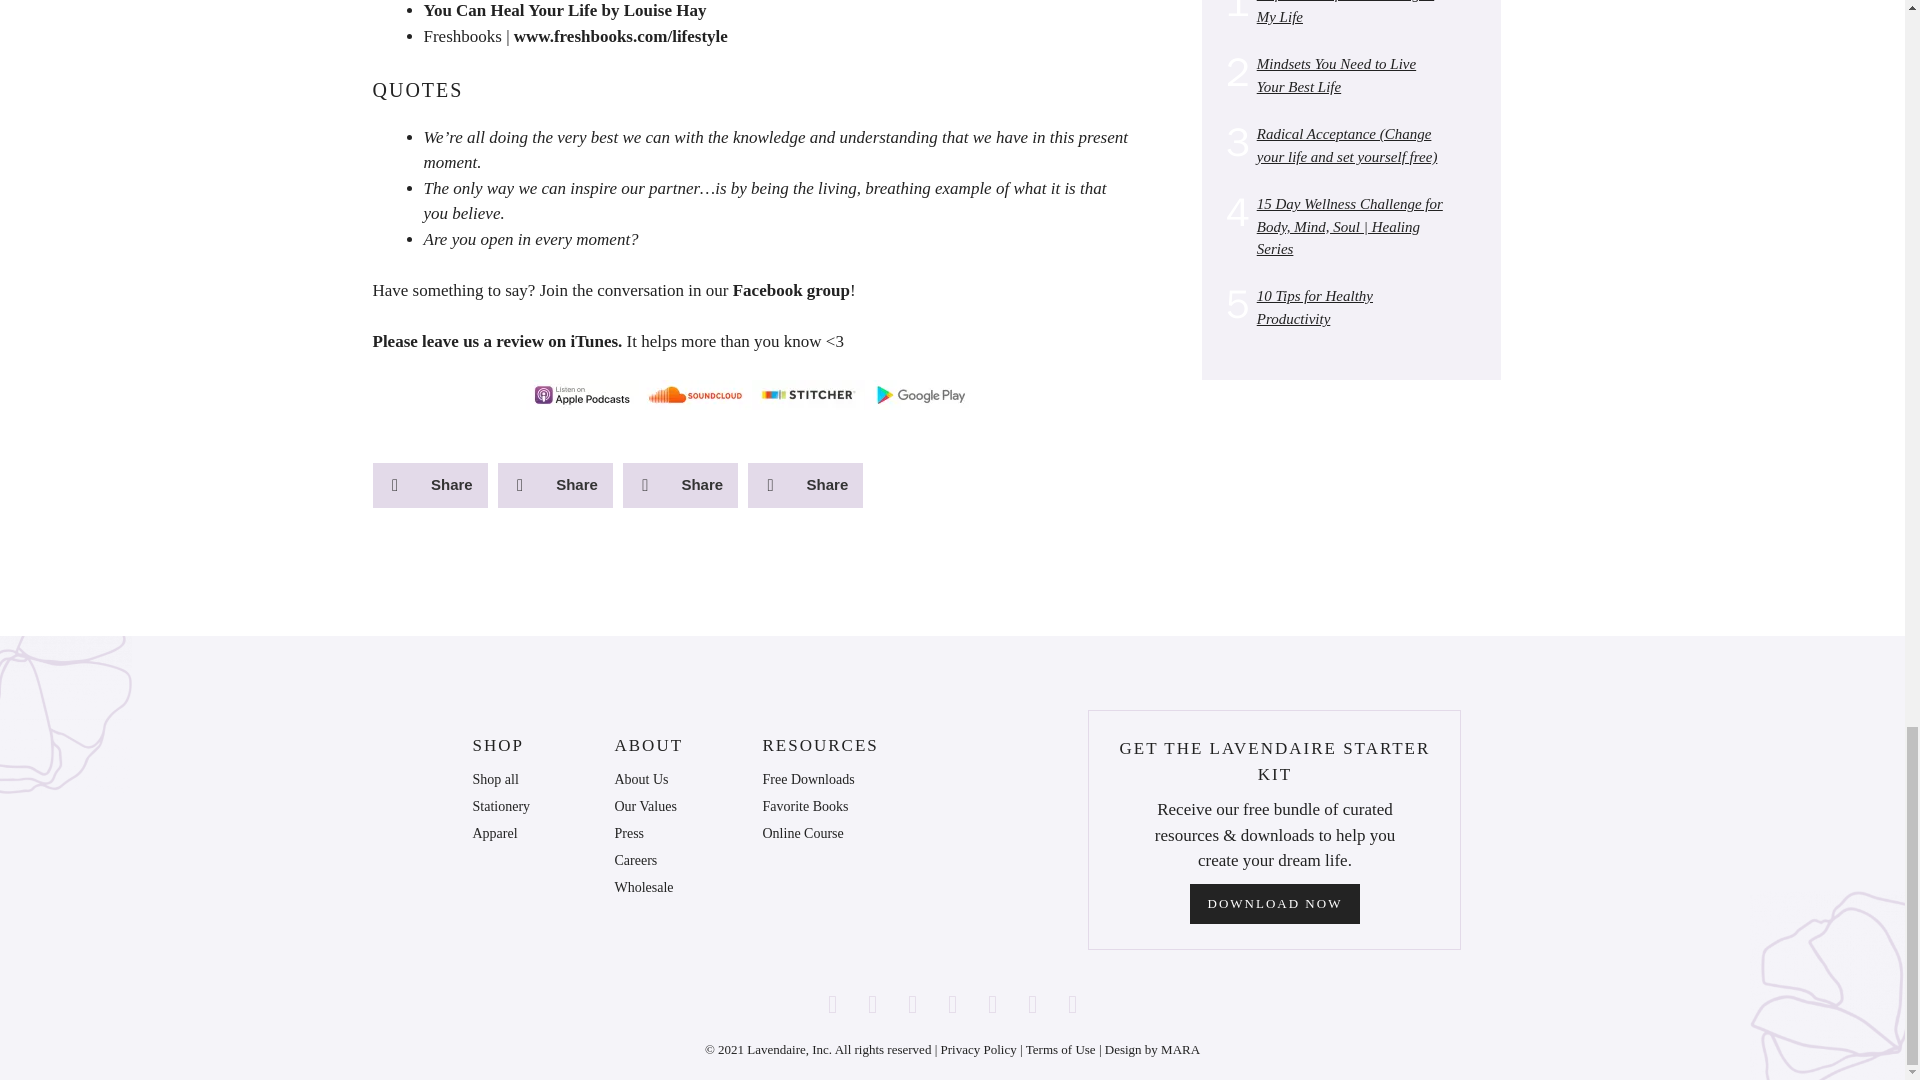  What do you see at coordinates (430, 485) in the screenshot?
I see `Share` at bounding box center [430, 485].